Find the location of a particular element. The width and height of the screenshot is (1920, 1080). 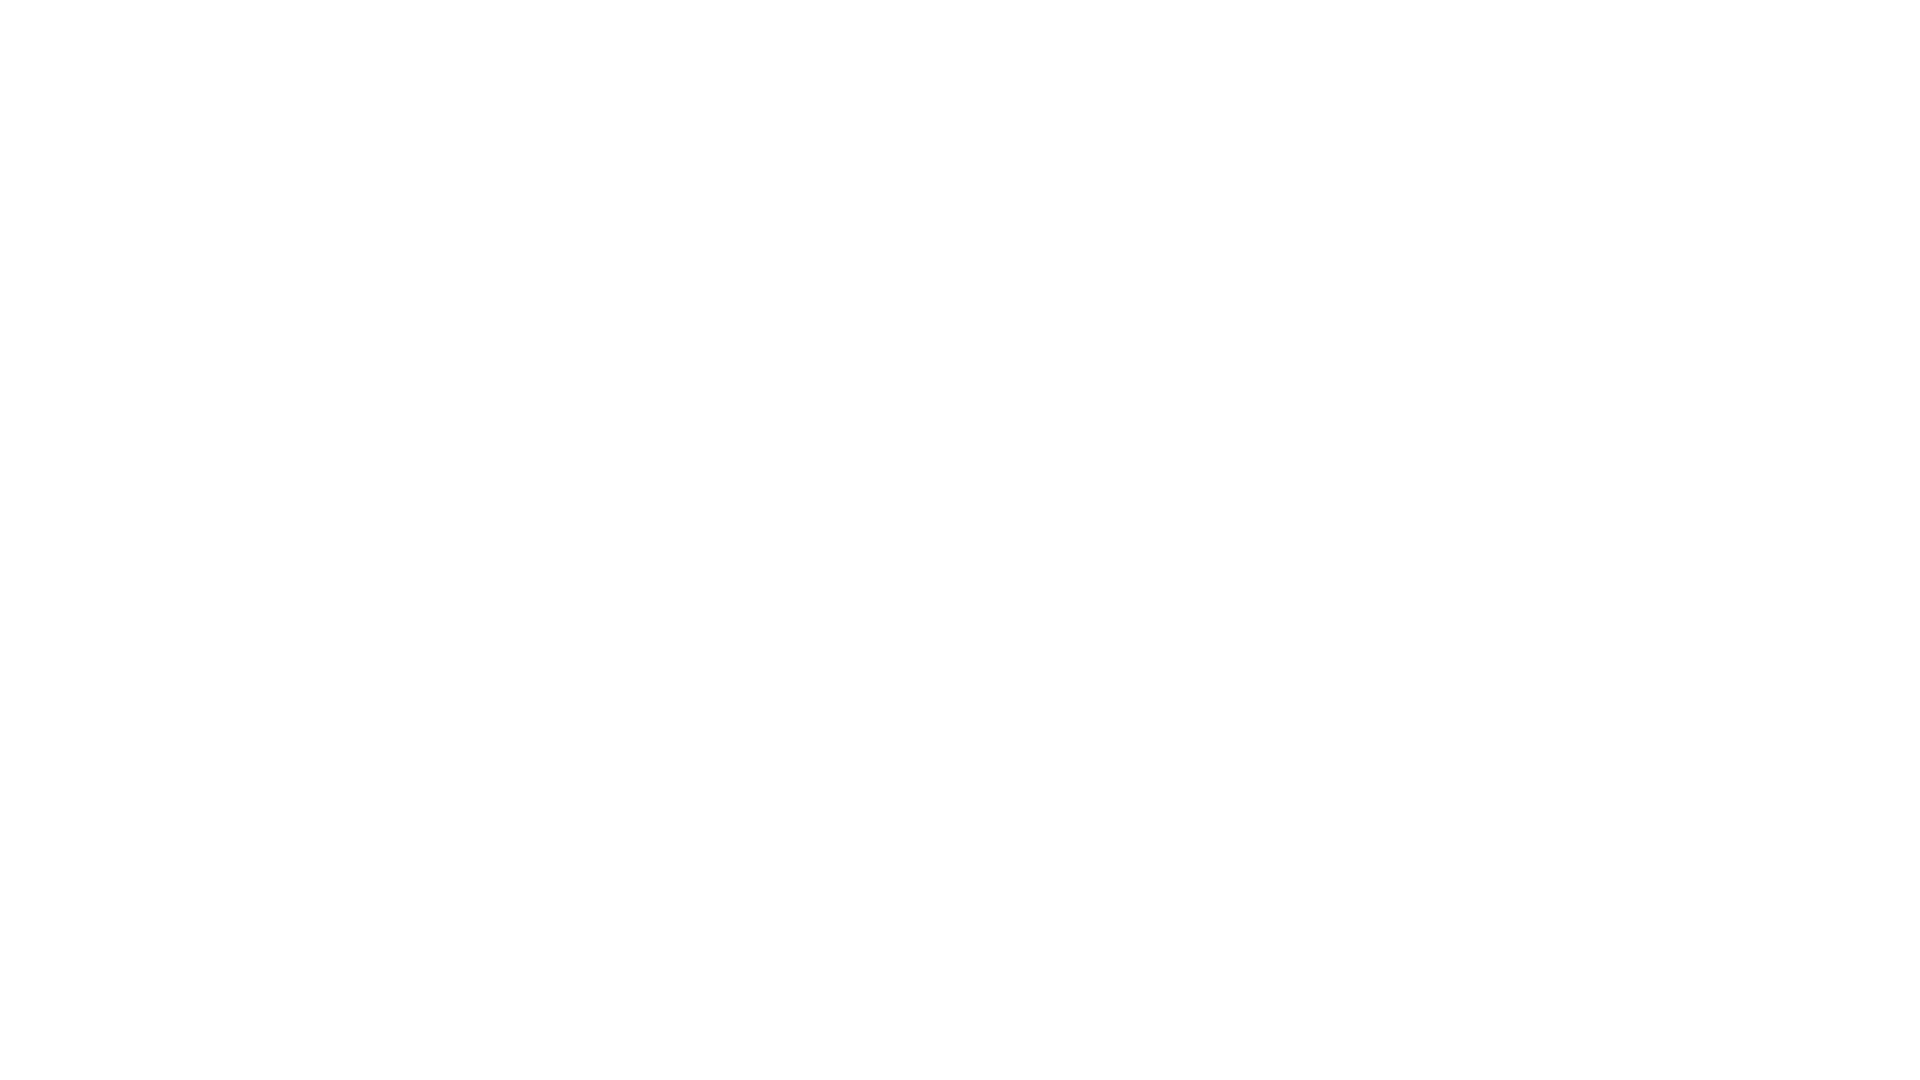

8(800)222-28-12, +7(8552)45-11-47 is located at coordinates (1786, 16).